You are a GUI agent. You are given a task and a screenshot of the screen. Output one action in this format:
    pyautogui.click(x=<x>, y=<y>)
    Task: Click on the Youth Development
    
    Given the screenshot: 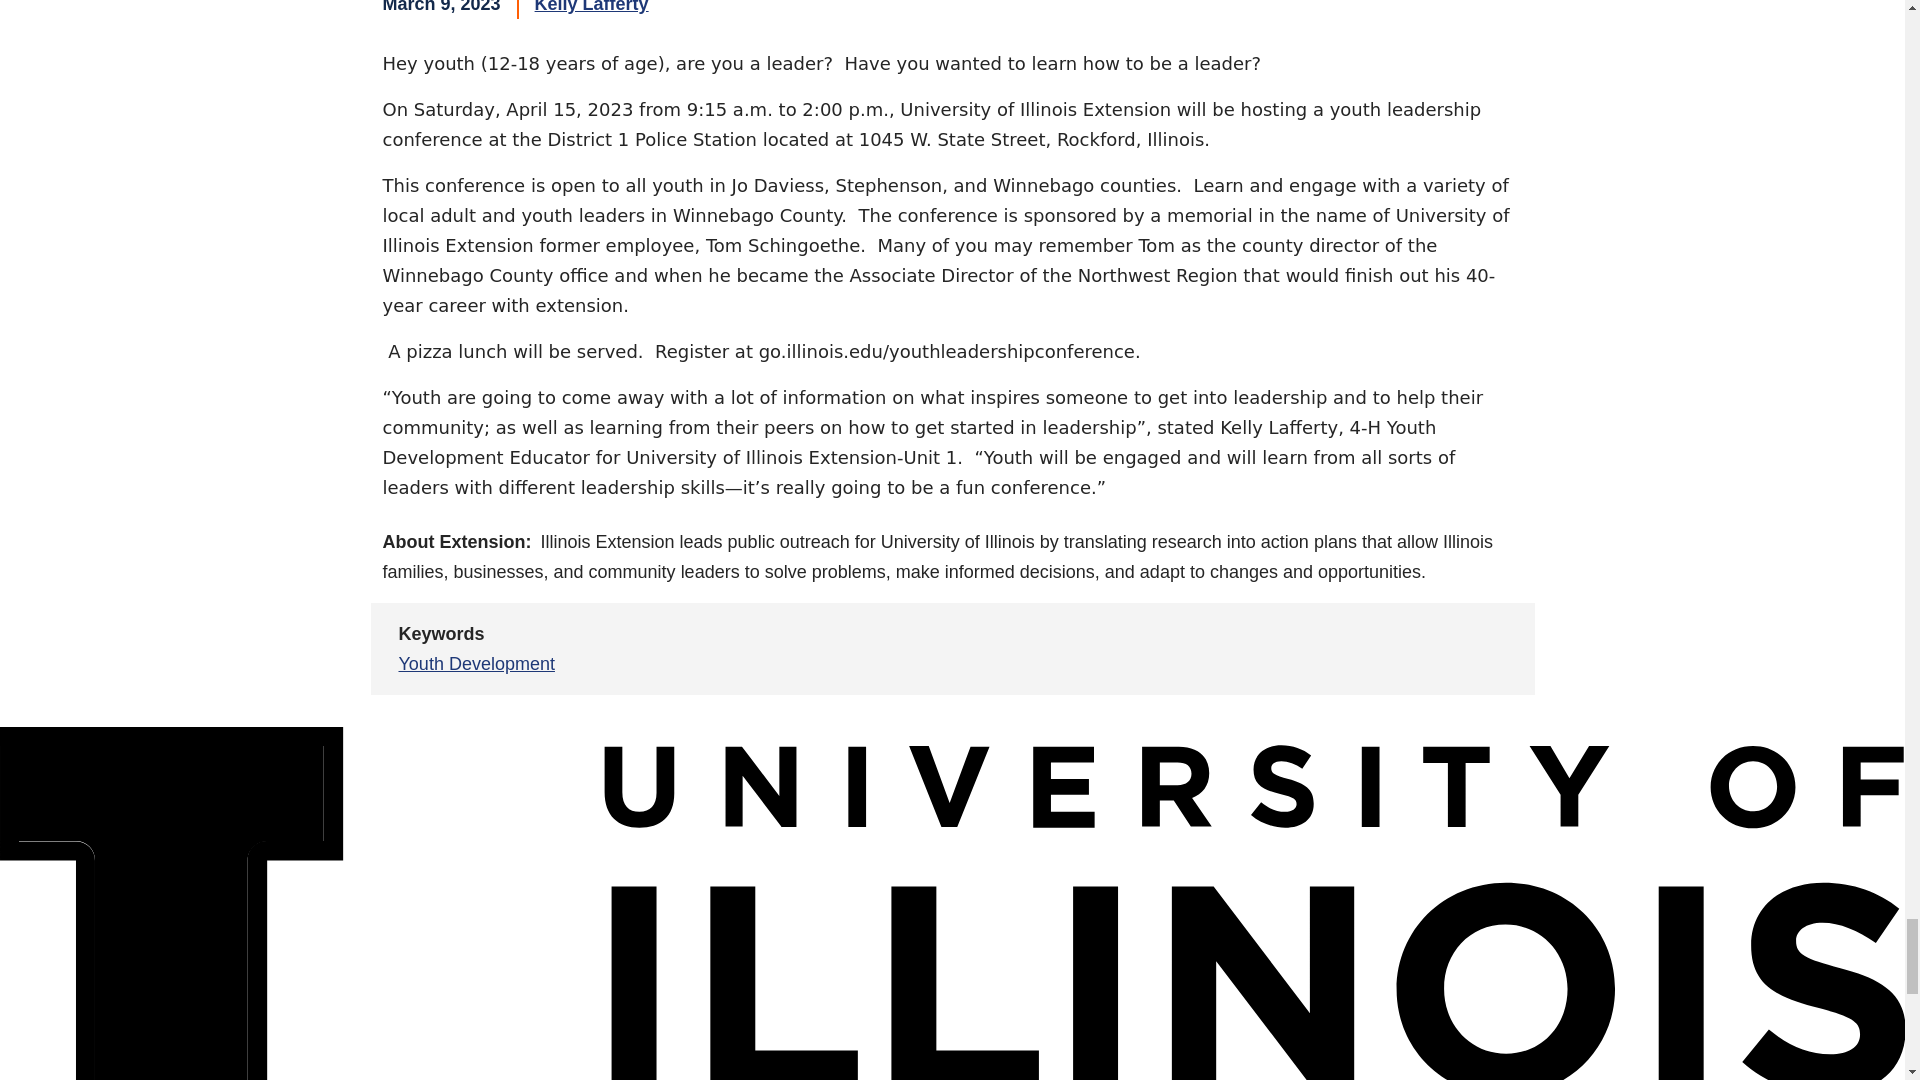 What is the action you would take?
    pyautogui.click(x=476, y=664)
    